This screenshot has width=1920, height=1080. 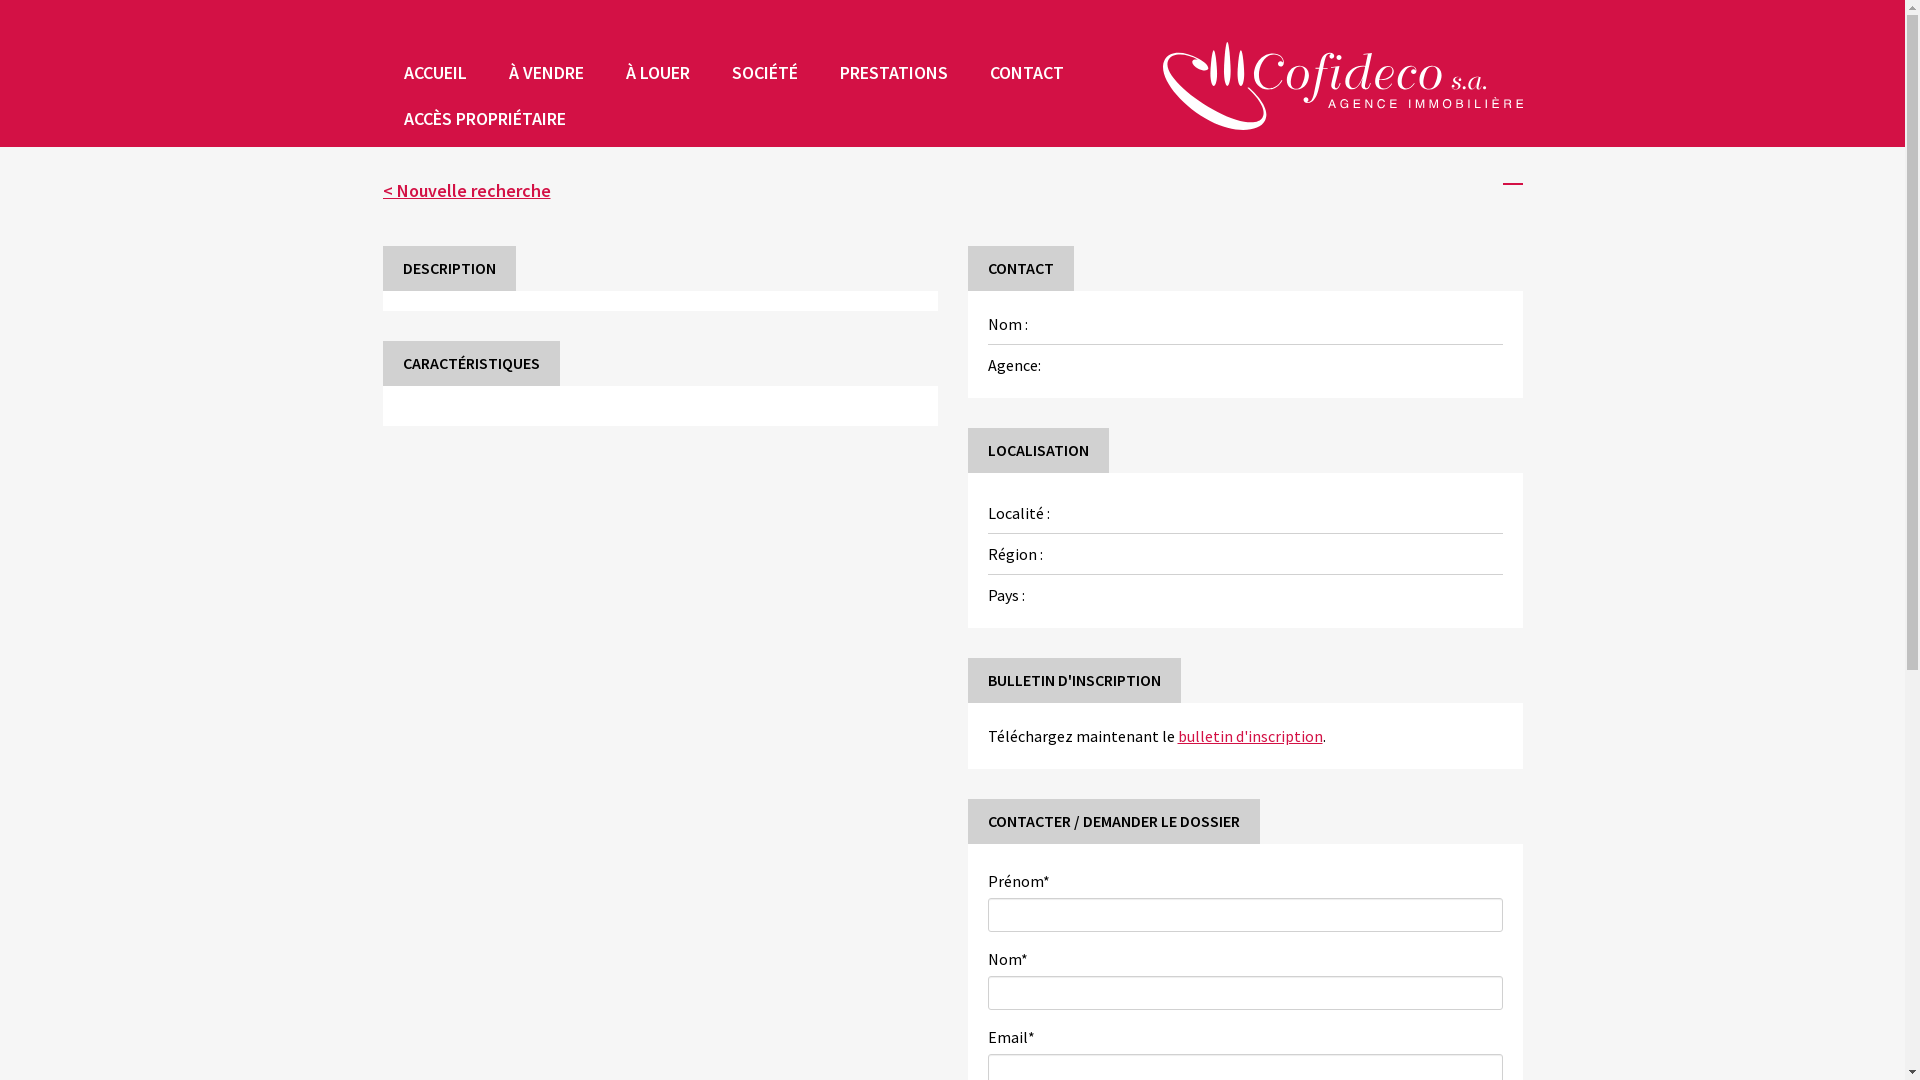 I want to click on < Nouvelle recherche, so click(x=466, y=190).